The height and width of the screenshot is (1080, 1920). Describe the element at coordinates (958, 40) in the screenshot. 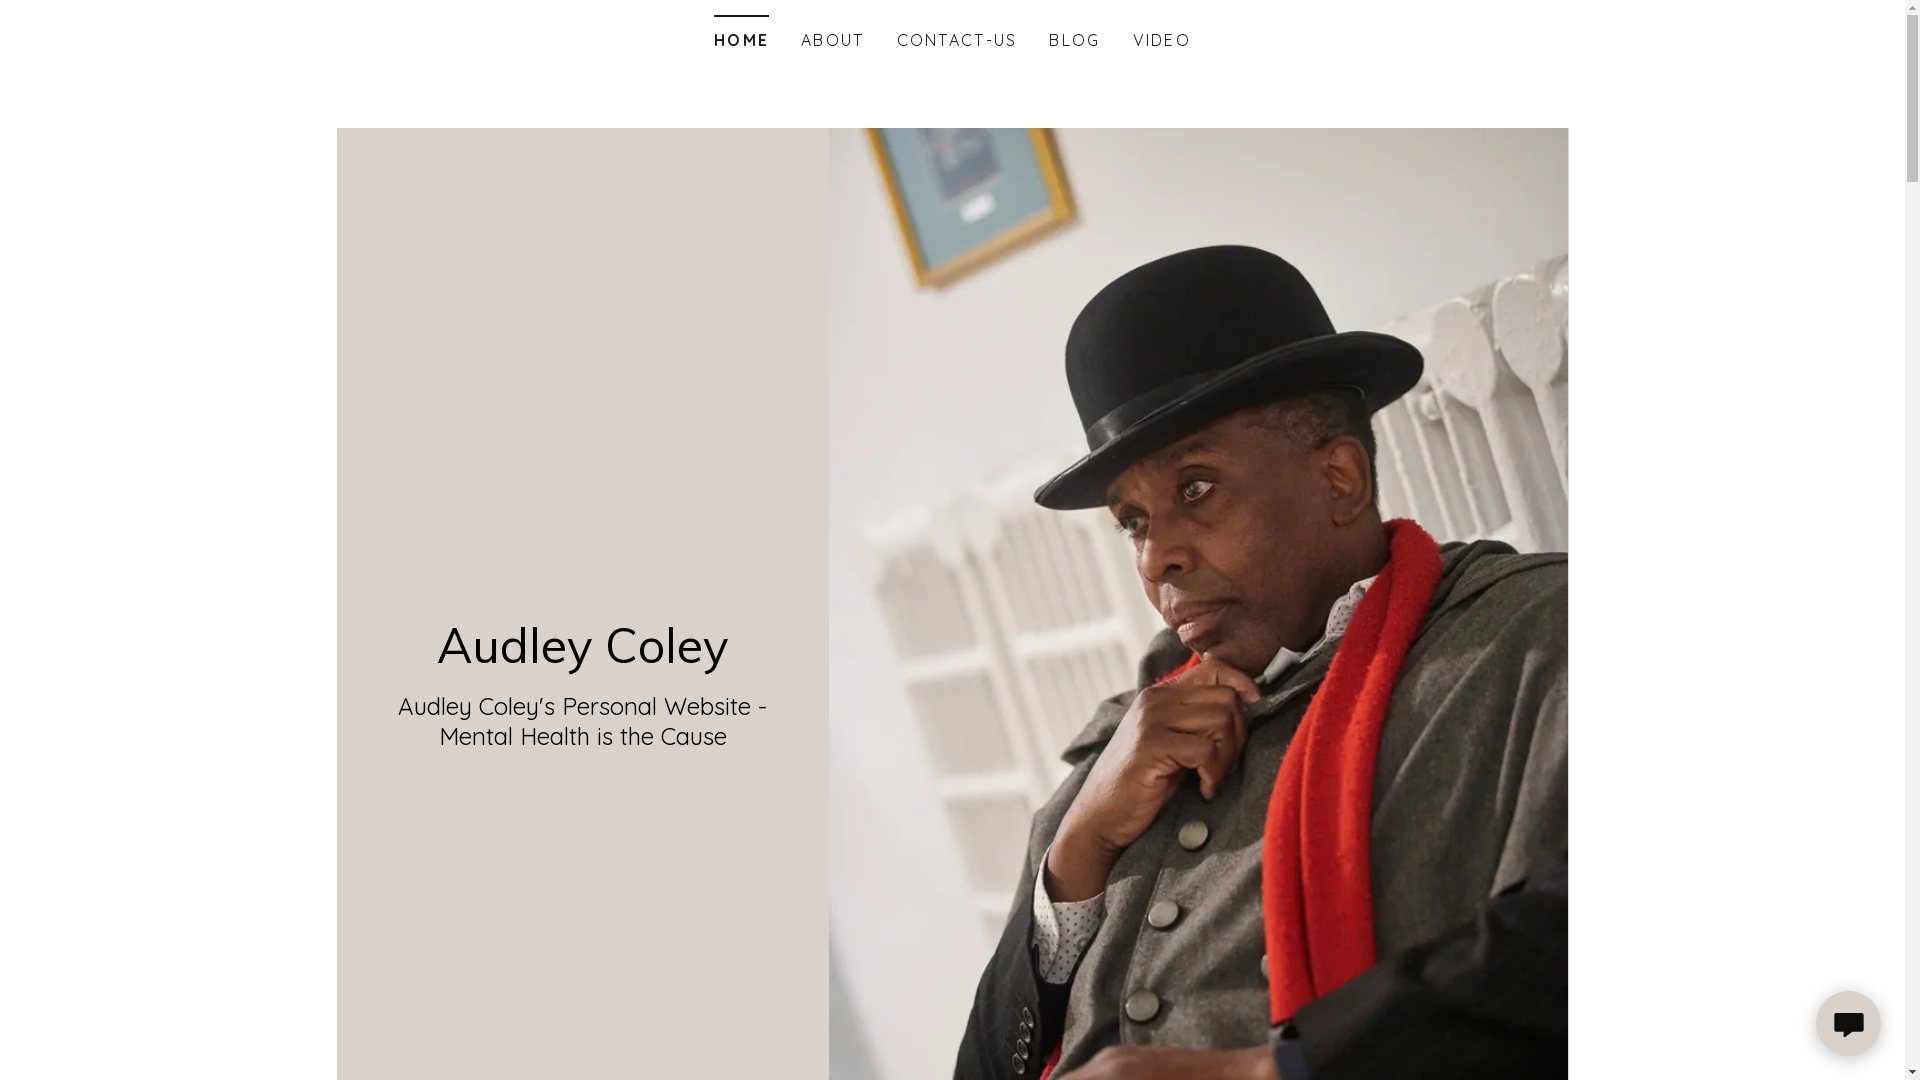

I see `CONTACT-US` at that location.